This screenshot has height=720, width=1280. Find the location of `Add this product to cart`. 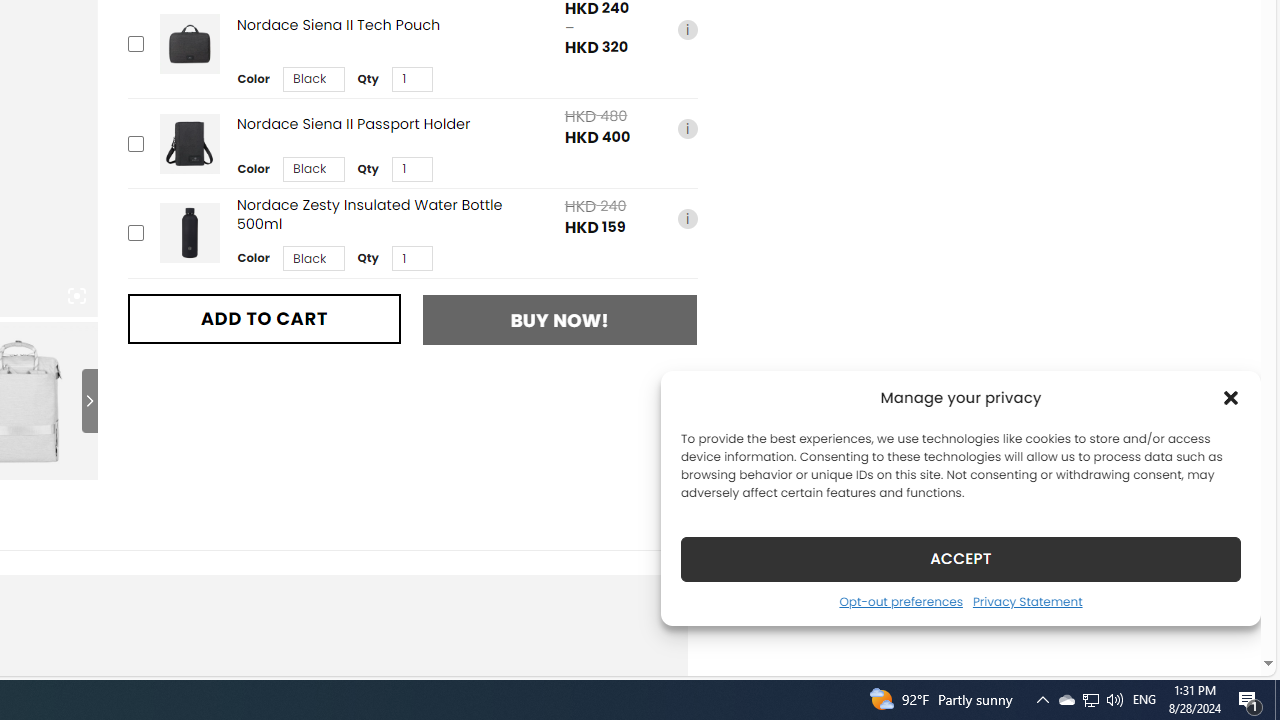

Add this product to cart is located at coordinates (134, 232).